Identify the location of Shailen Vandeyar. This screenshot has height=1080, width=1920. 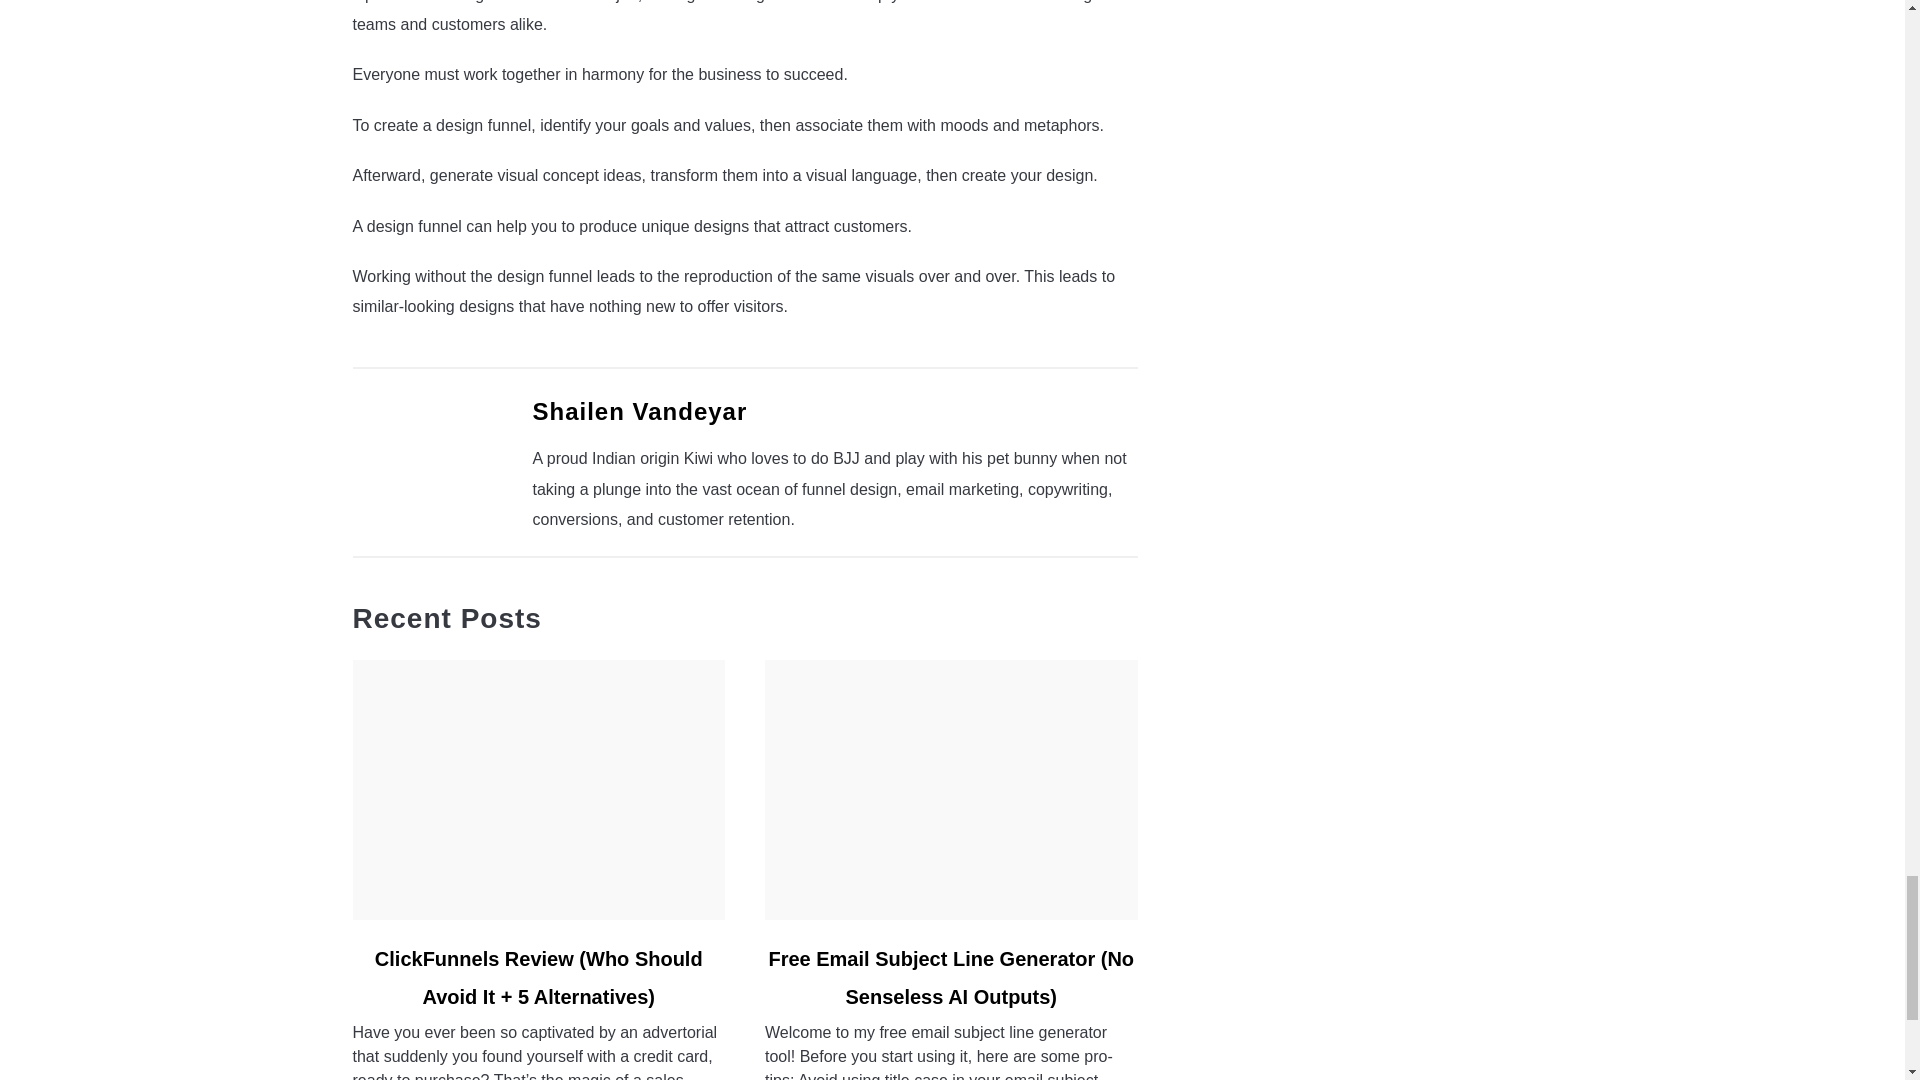
(638, 412).